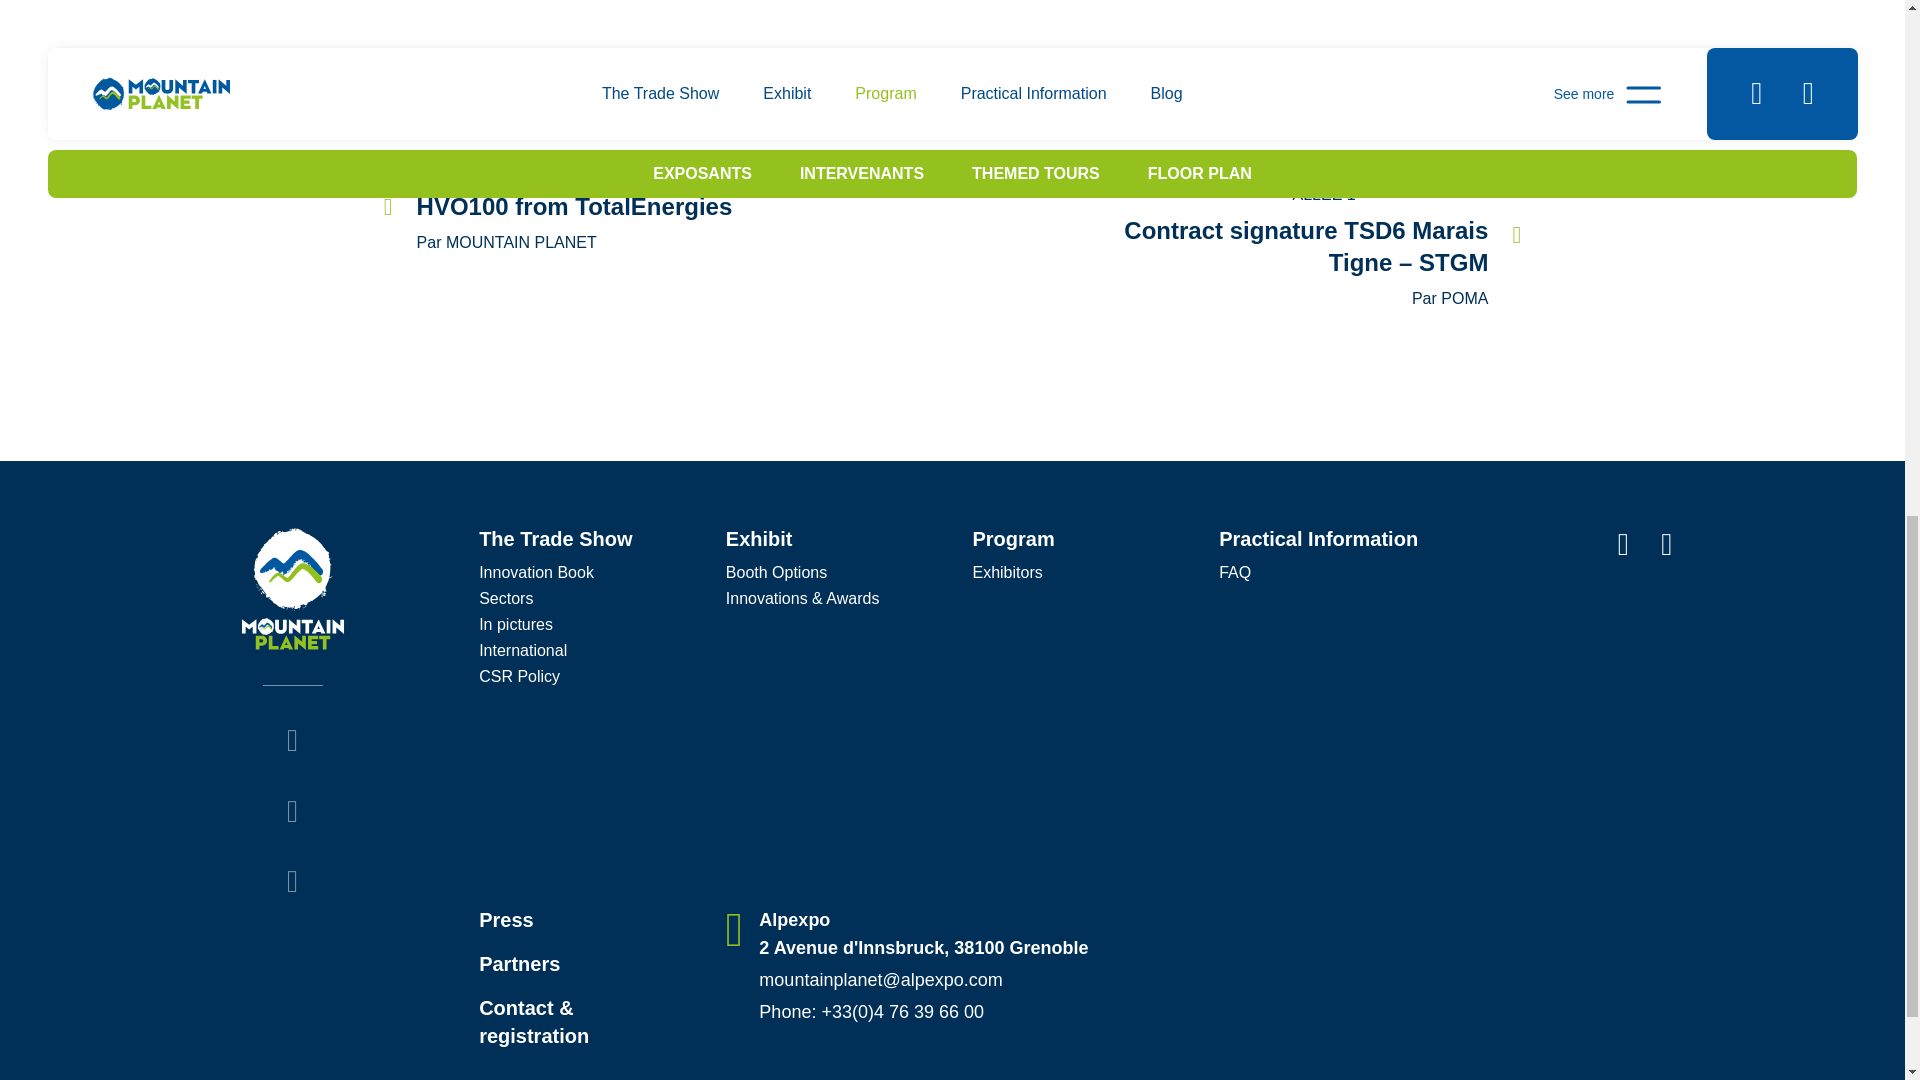 The image size is (1920, 1080). I want to click on Youtube, so click(292, 882).